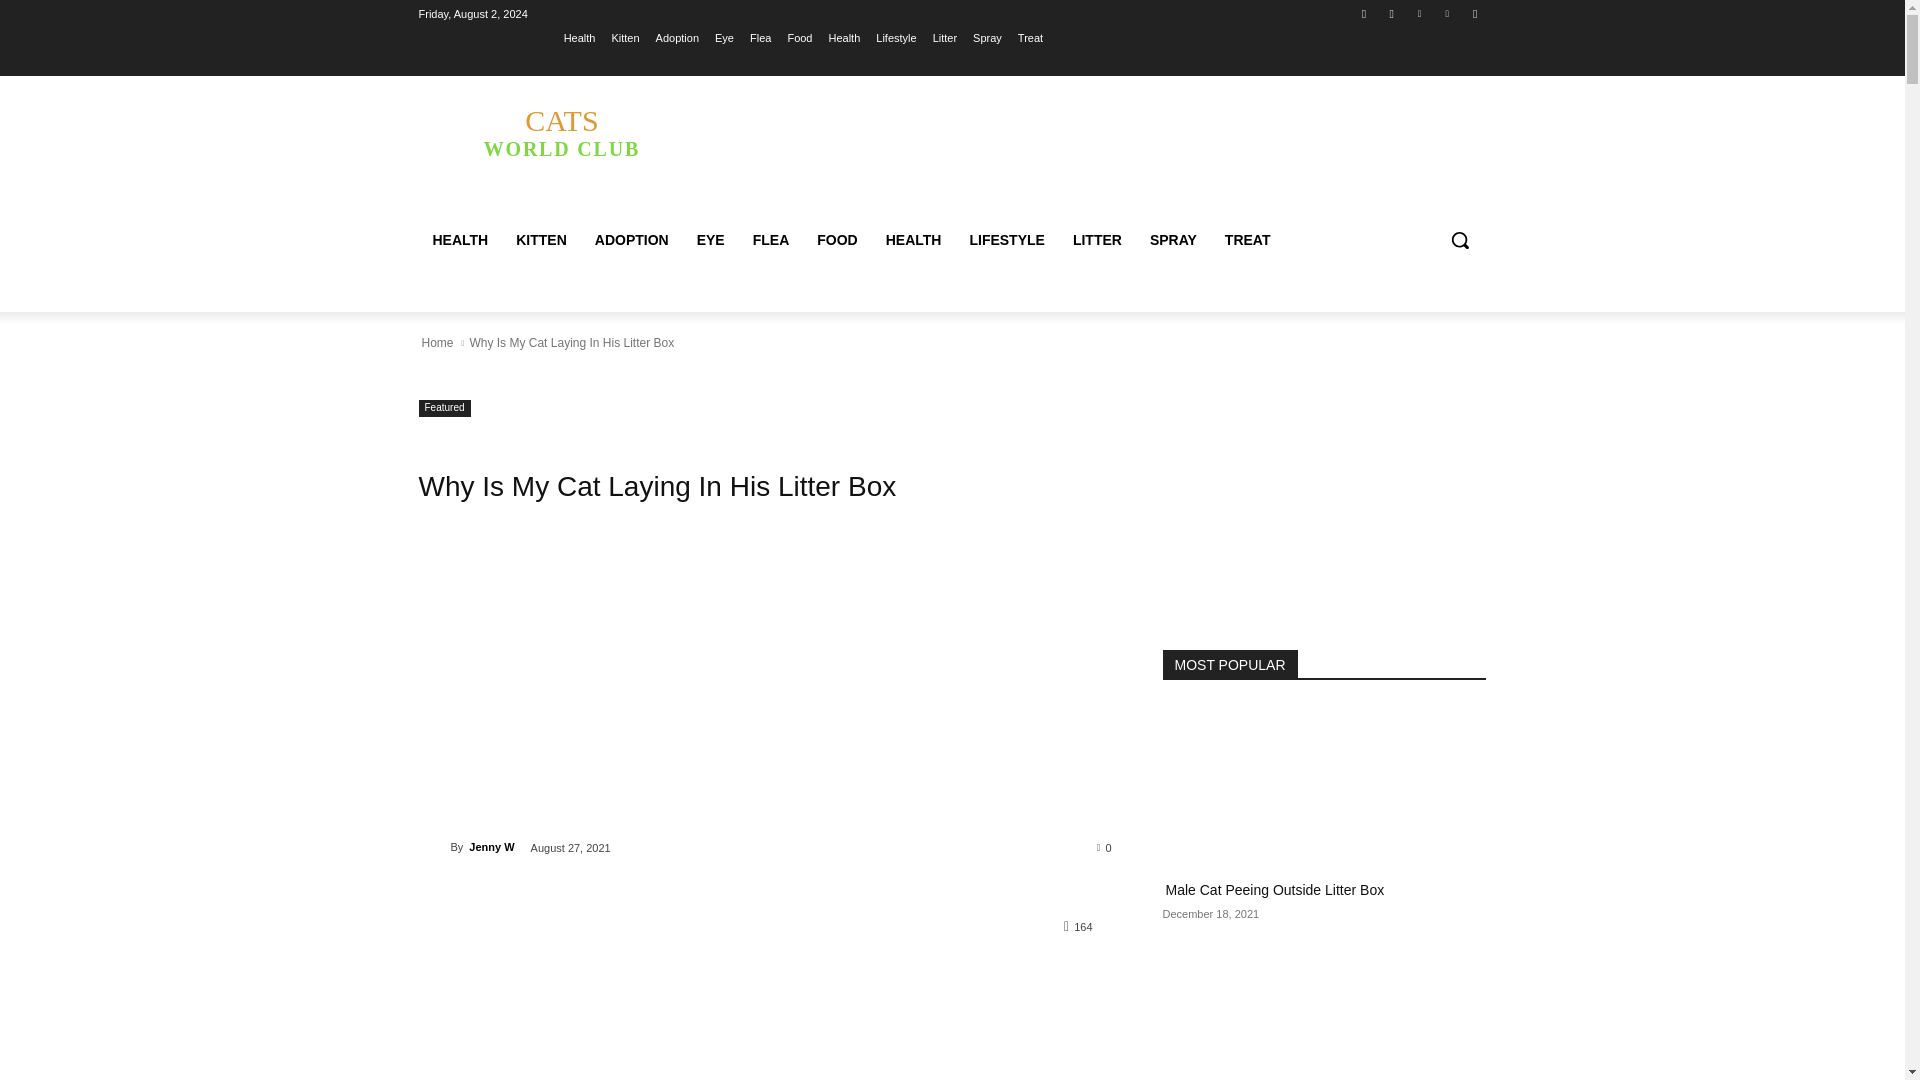 The image size is (1920, 1080). What do you see at coordinates (1030, 37) in the screenshot?
I see `Treat` at bounding box center [1030, 37].